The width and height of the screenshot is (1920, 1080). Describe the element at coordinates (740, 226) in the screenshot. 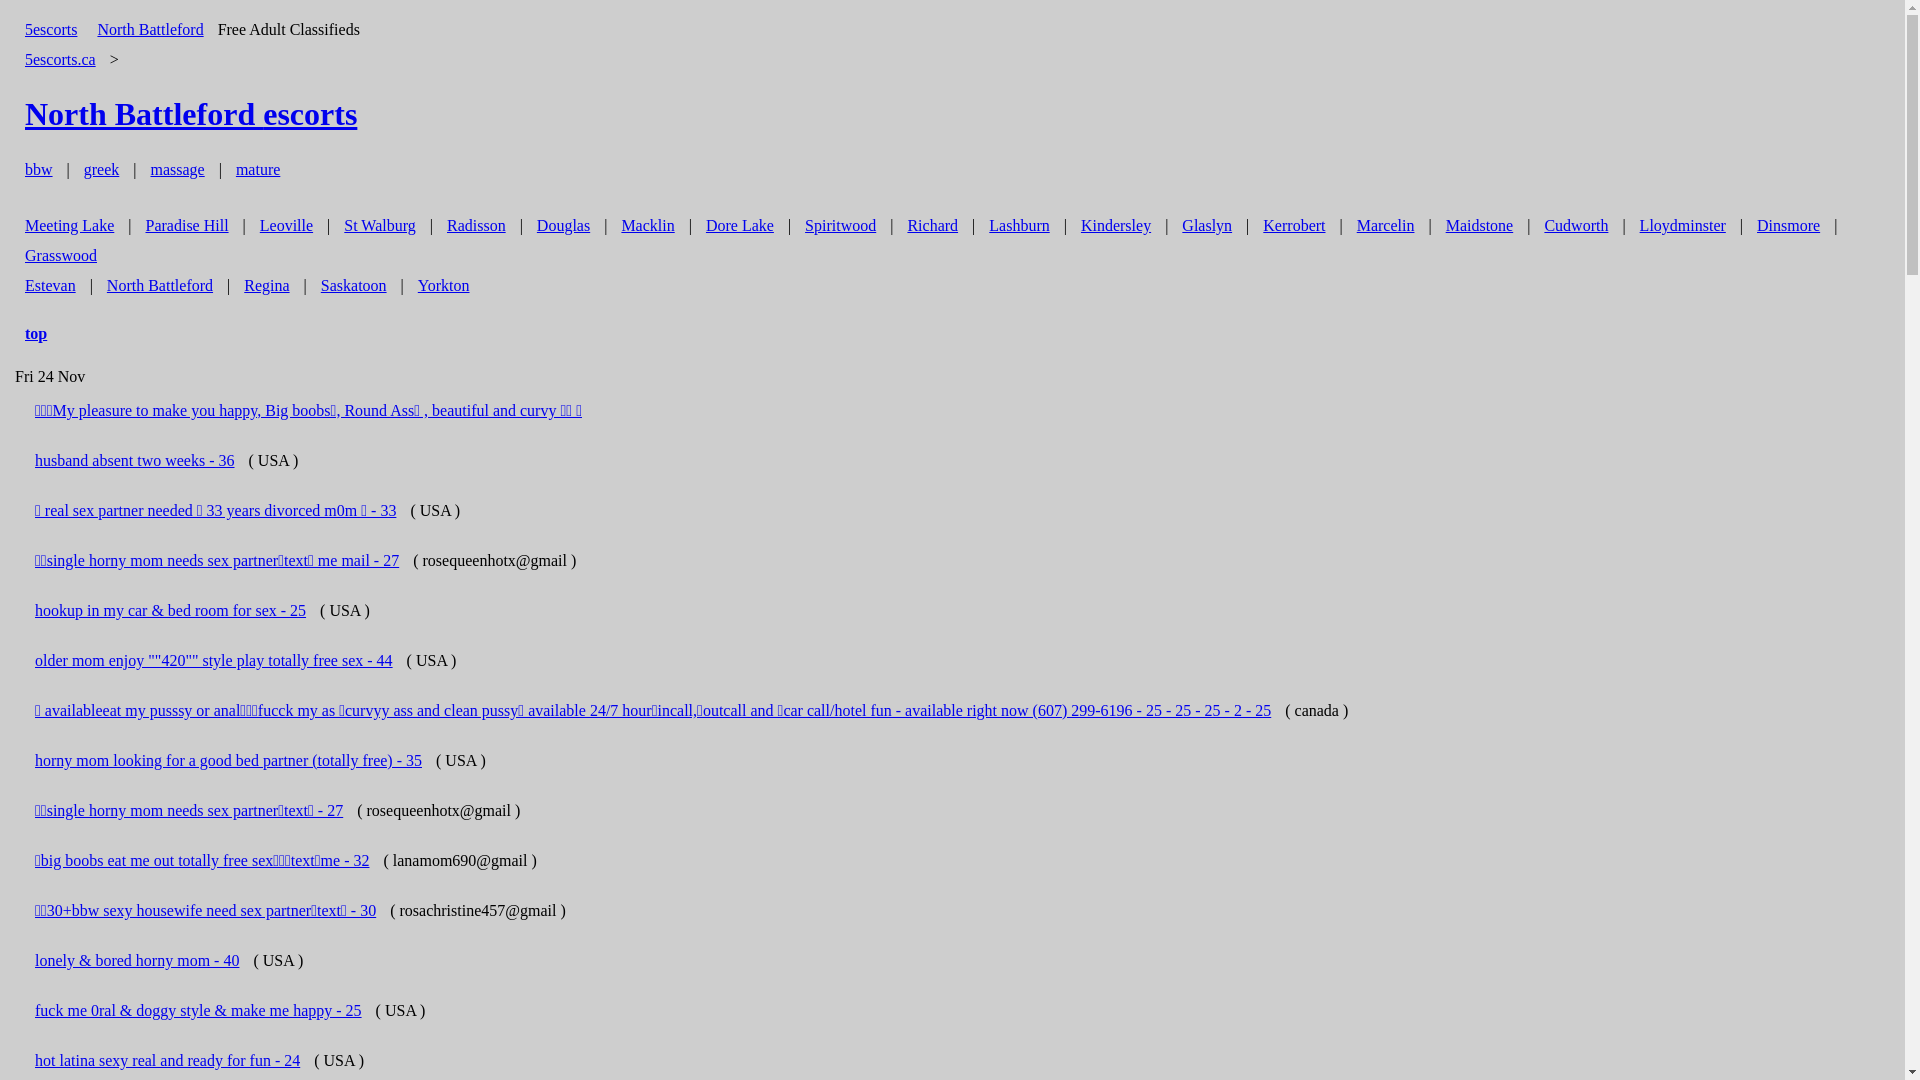

I see `Dore Lake` at that location.